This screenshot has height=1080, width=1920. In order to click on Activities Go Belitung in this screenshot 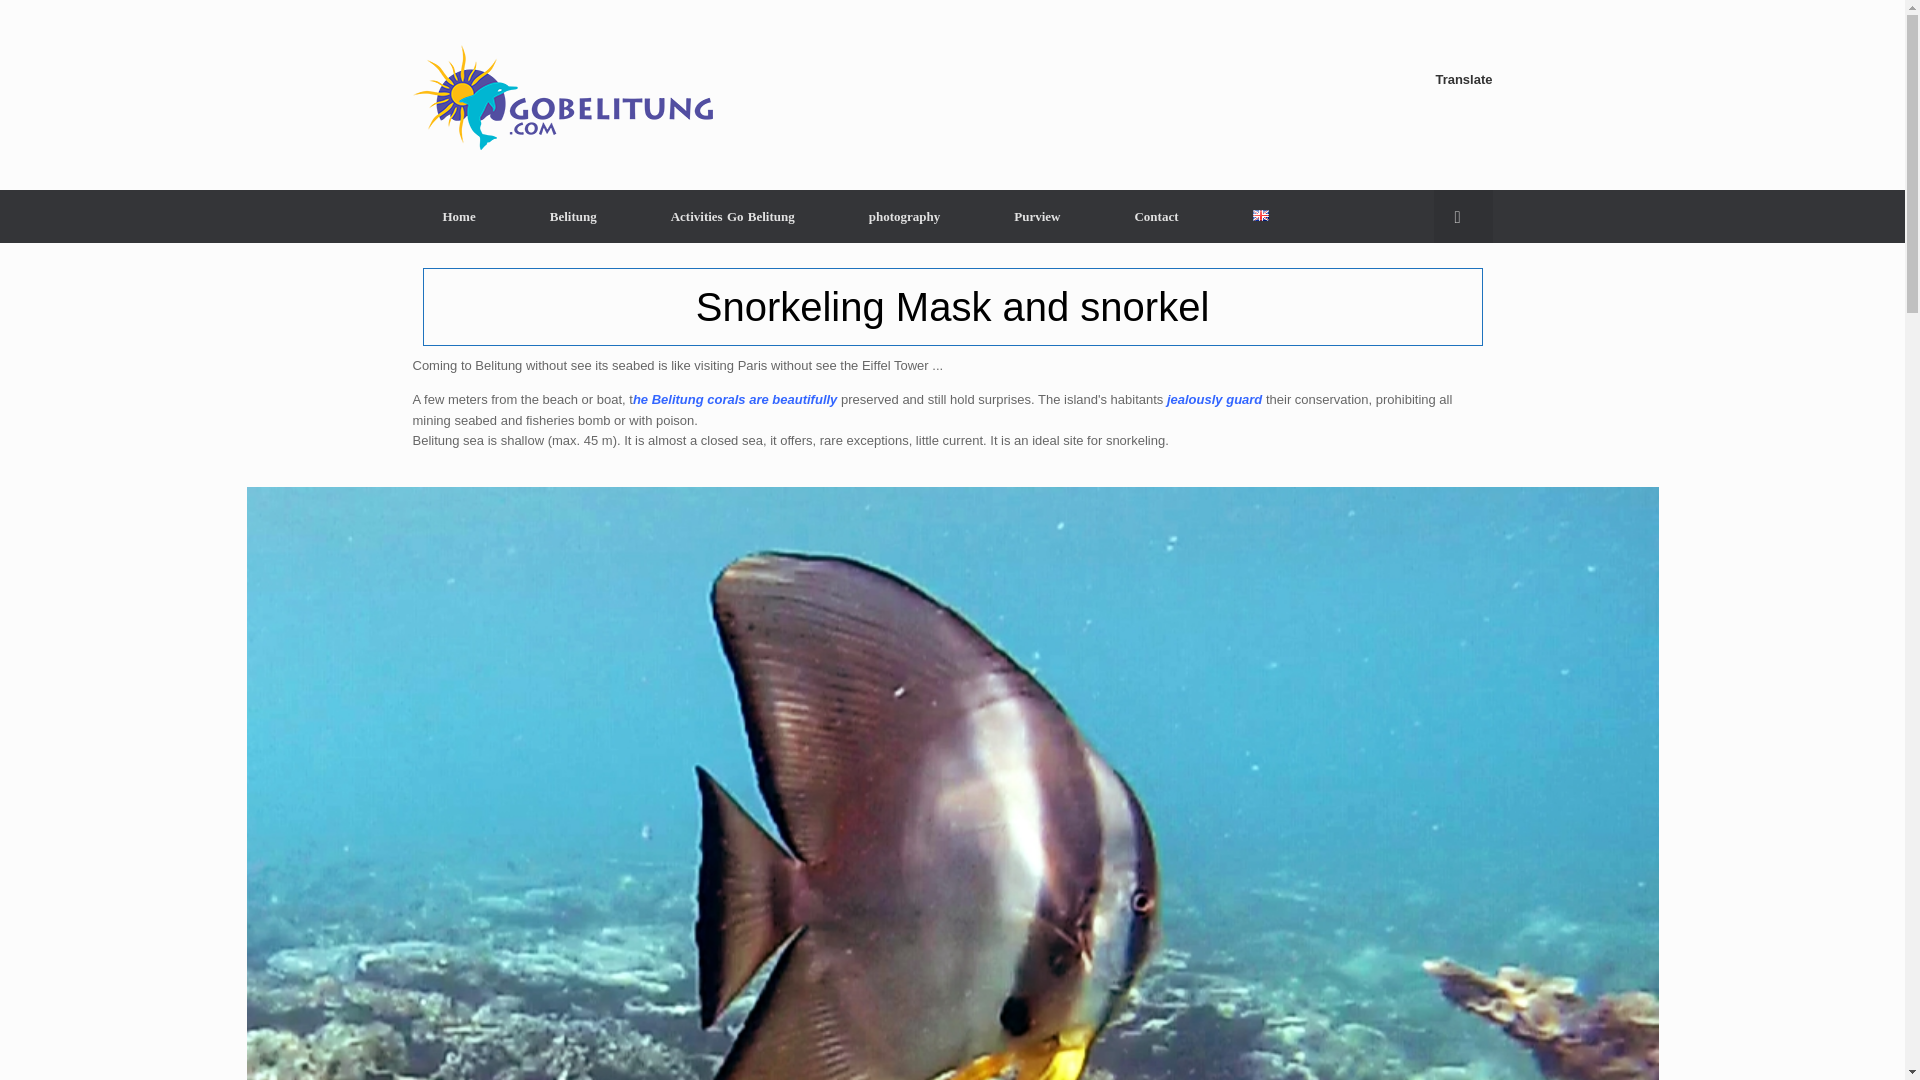, I will do `click(732, 216)`.